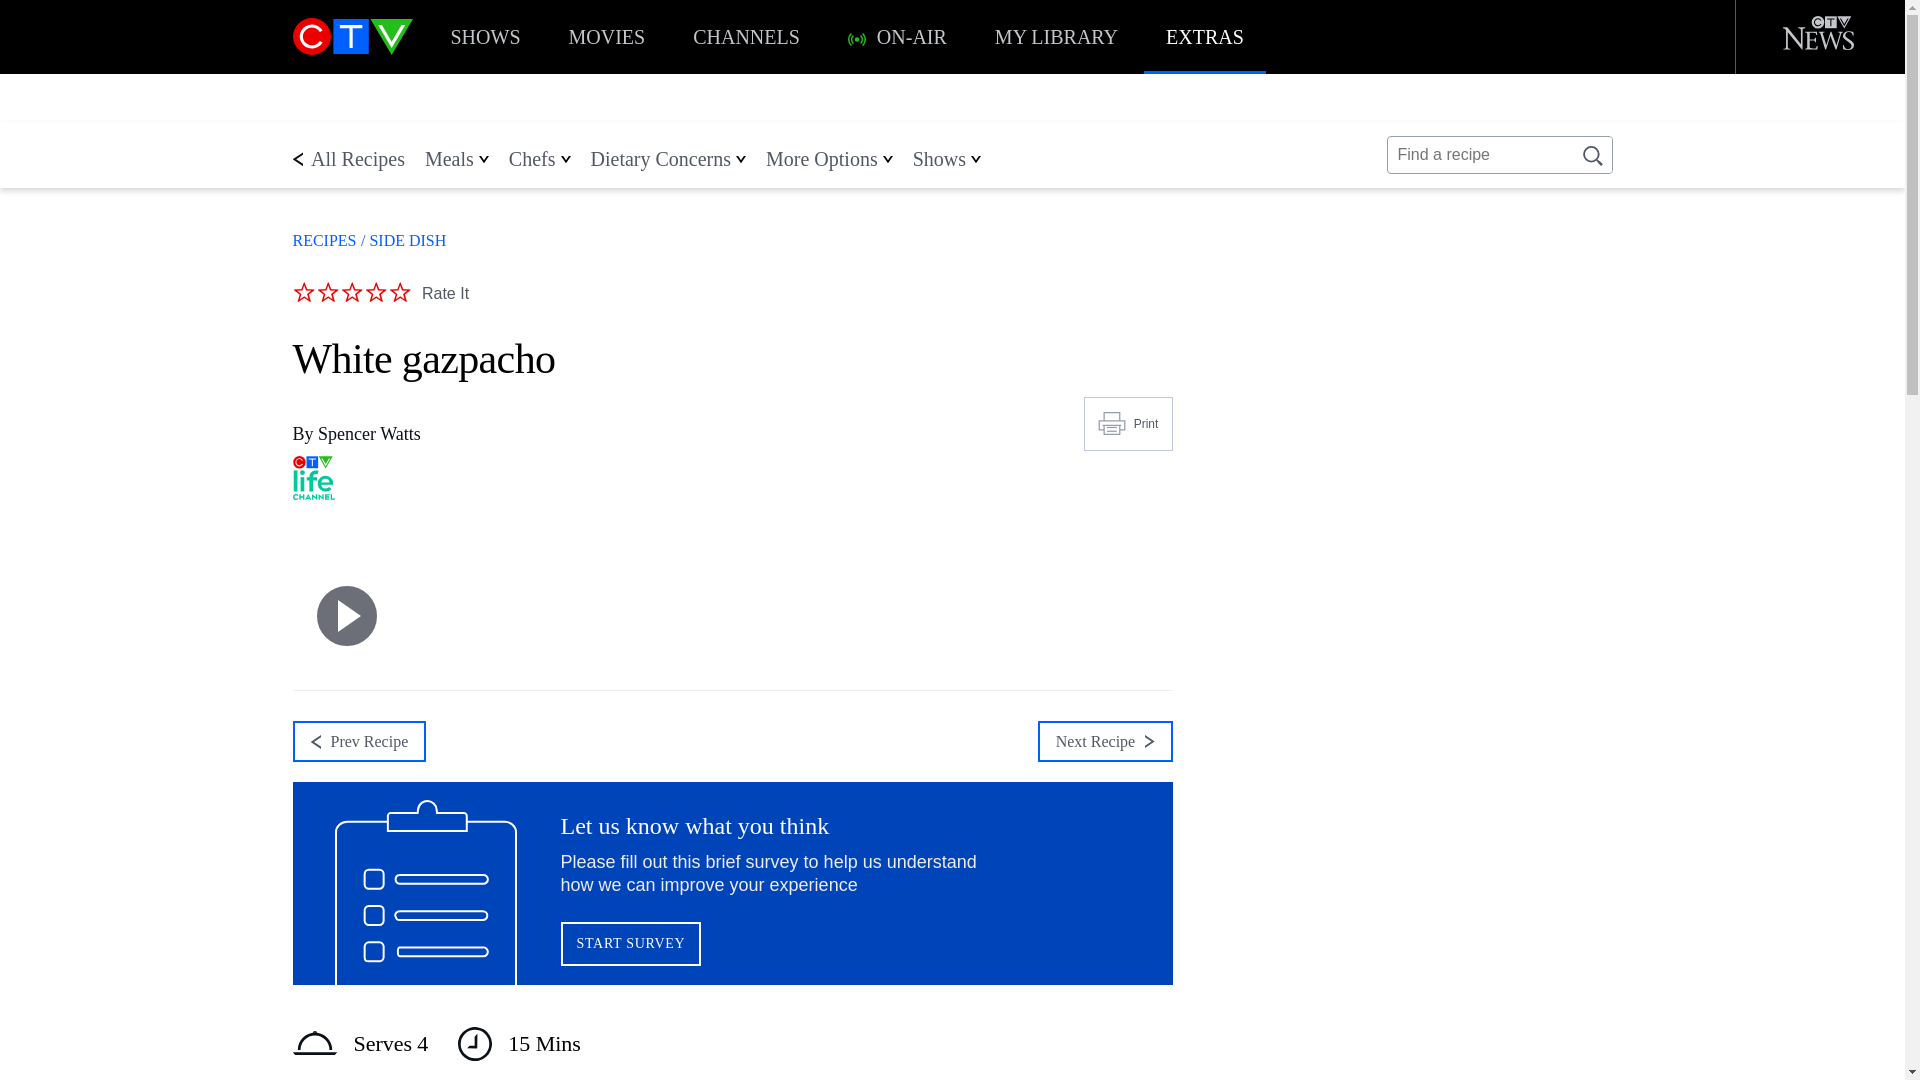  I want to click on Chefs, so click(532, 158).